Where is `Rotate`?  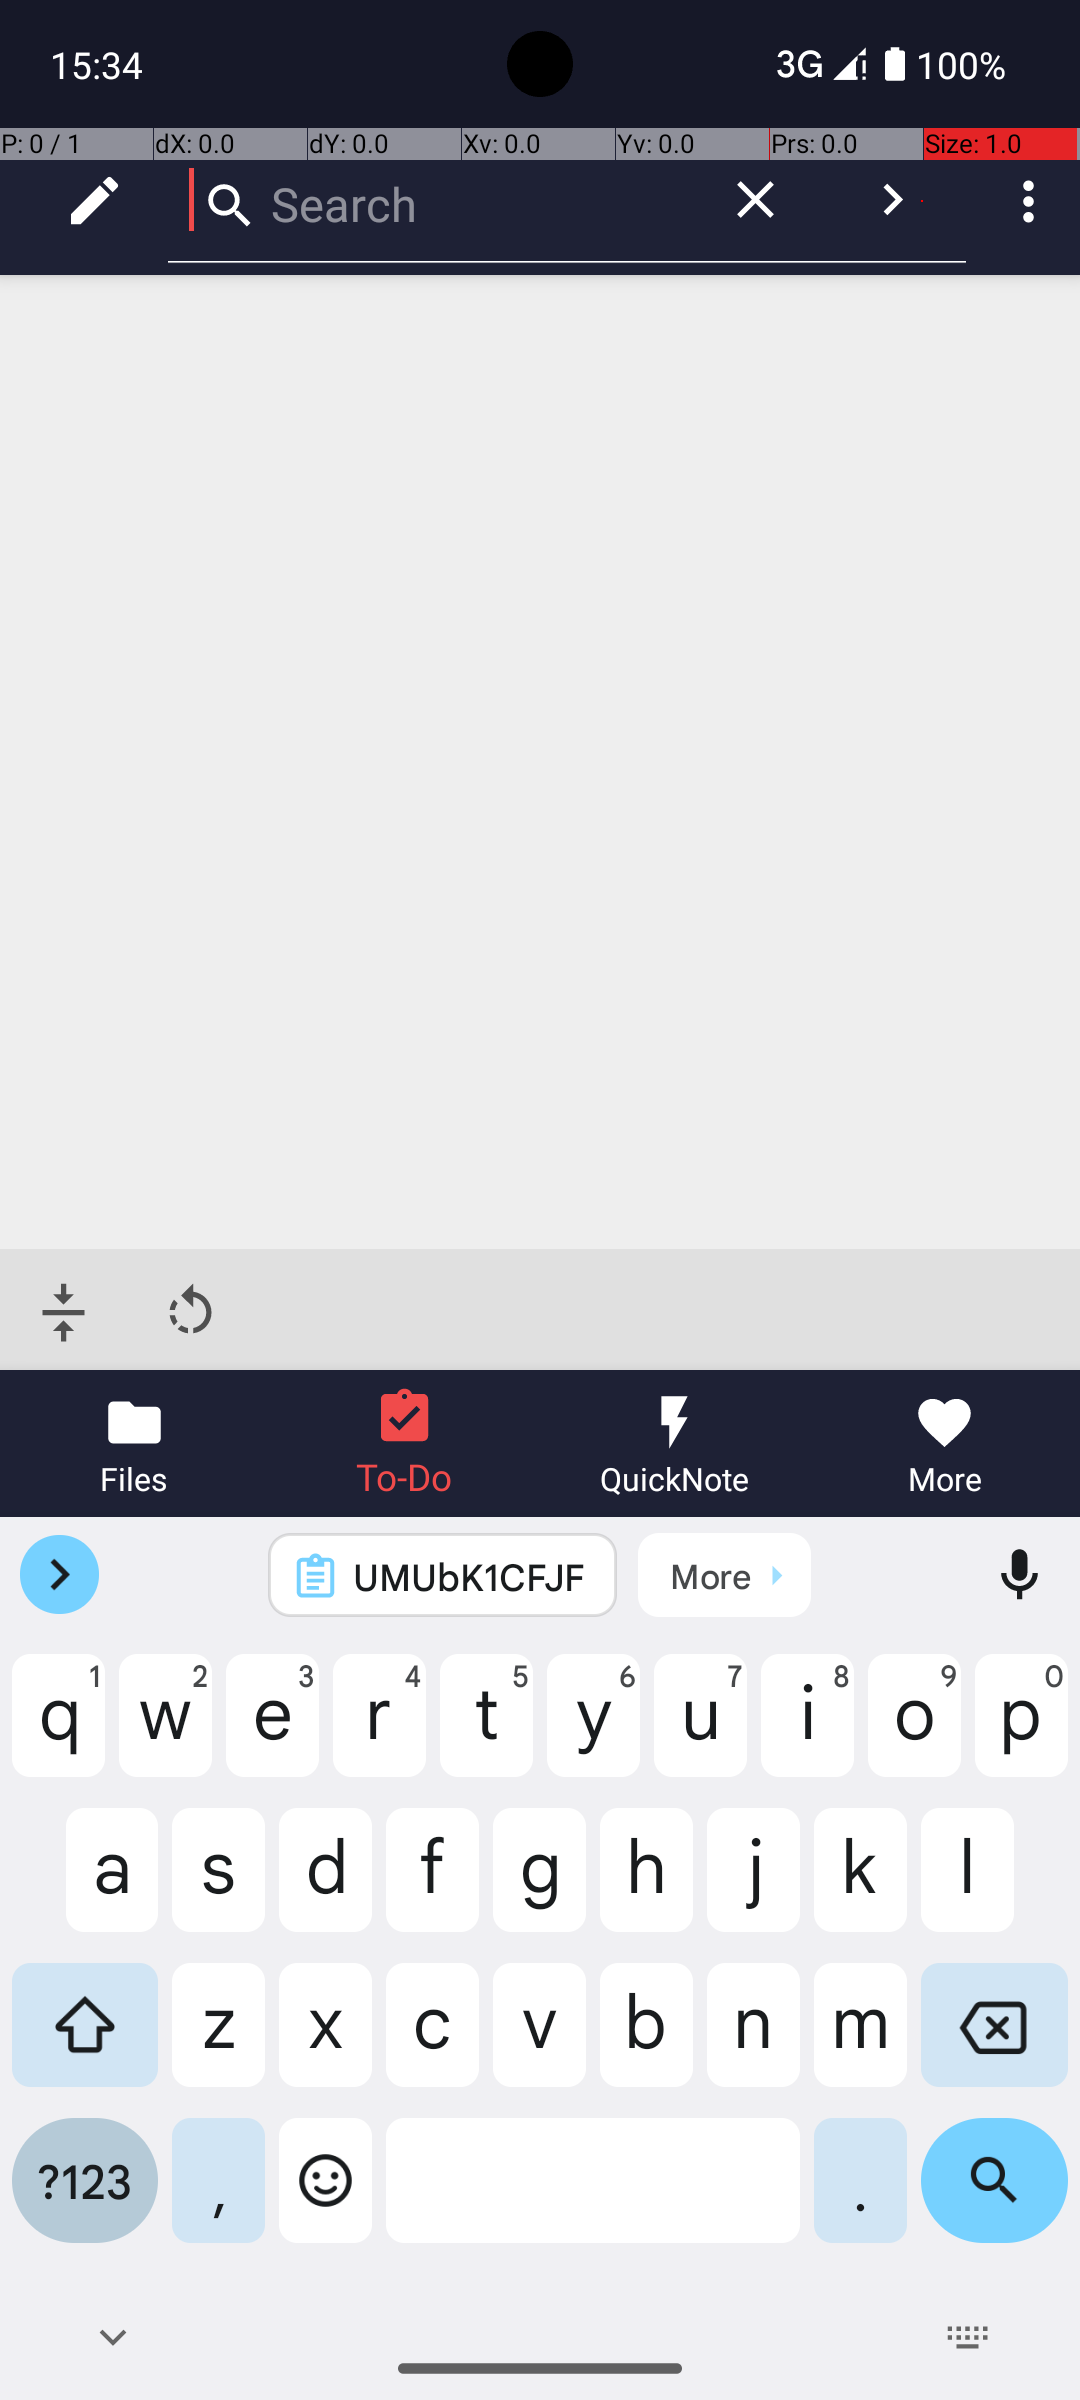 Rotate is located at coordinates (190, 1312).